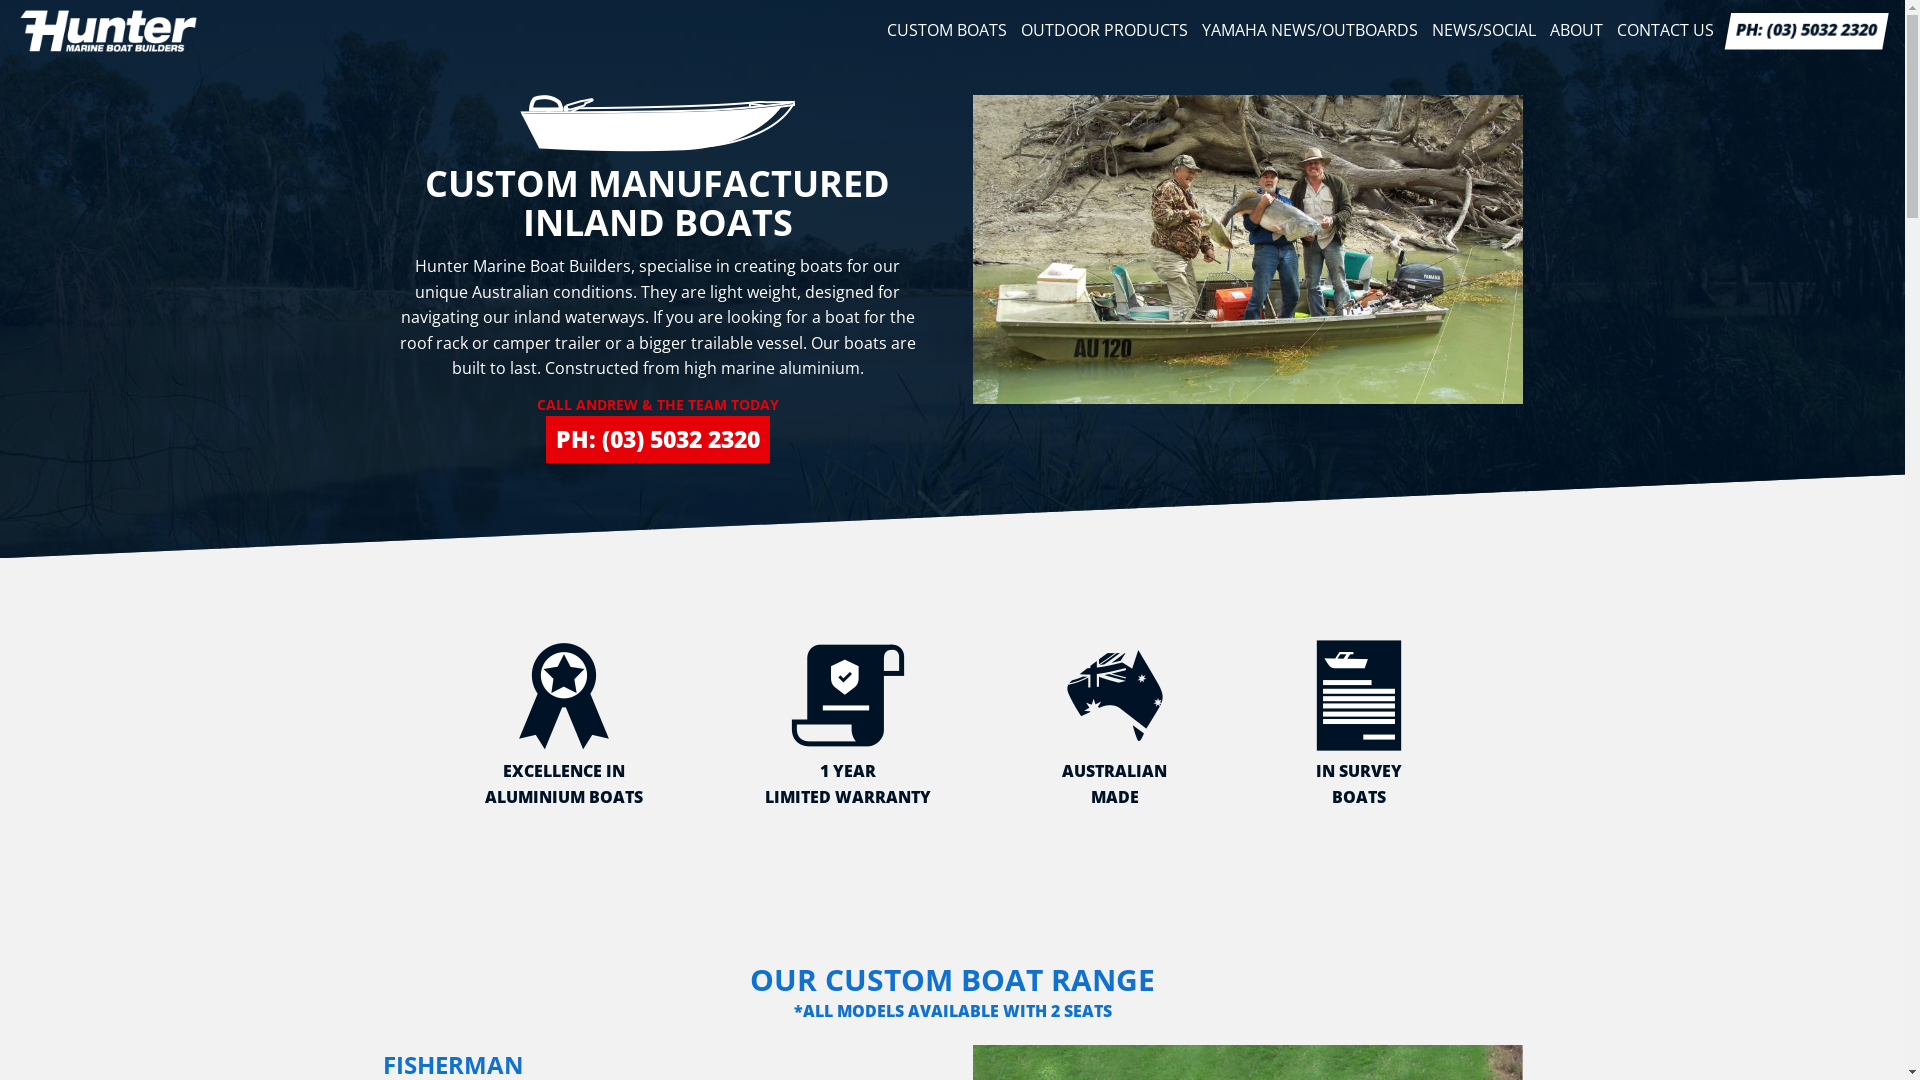  I want to click on OUTDOOR PRODUCTS, so click(1104, 31).